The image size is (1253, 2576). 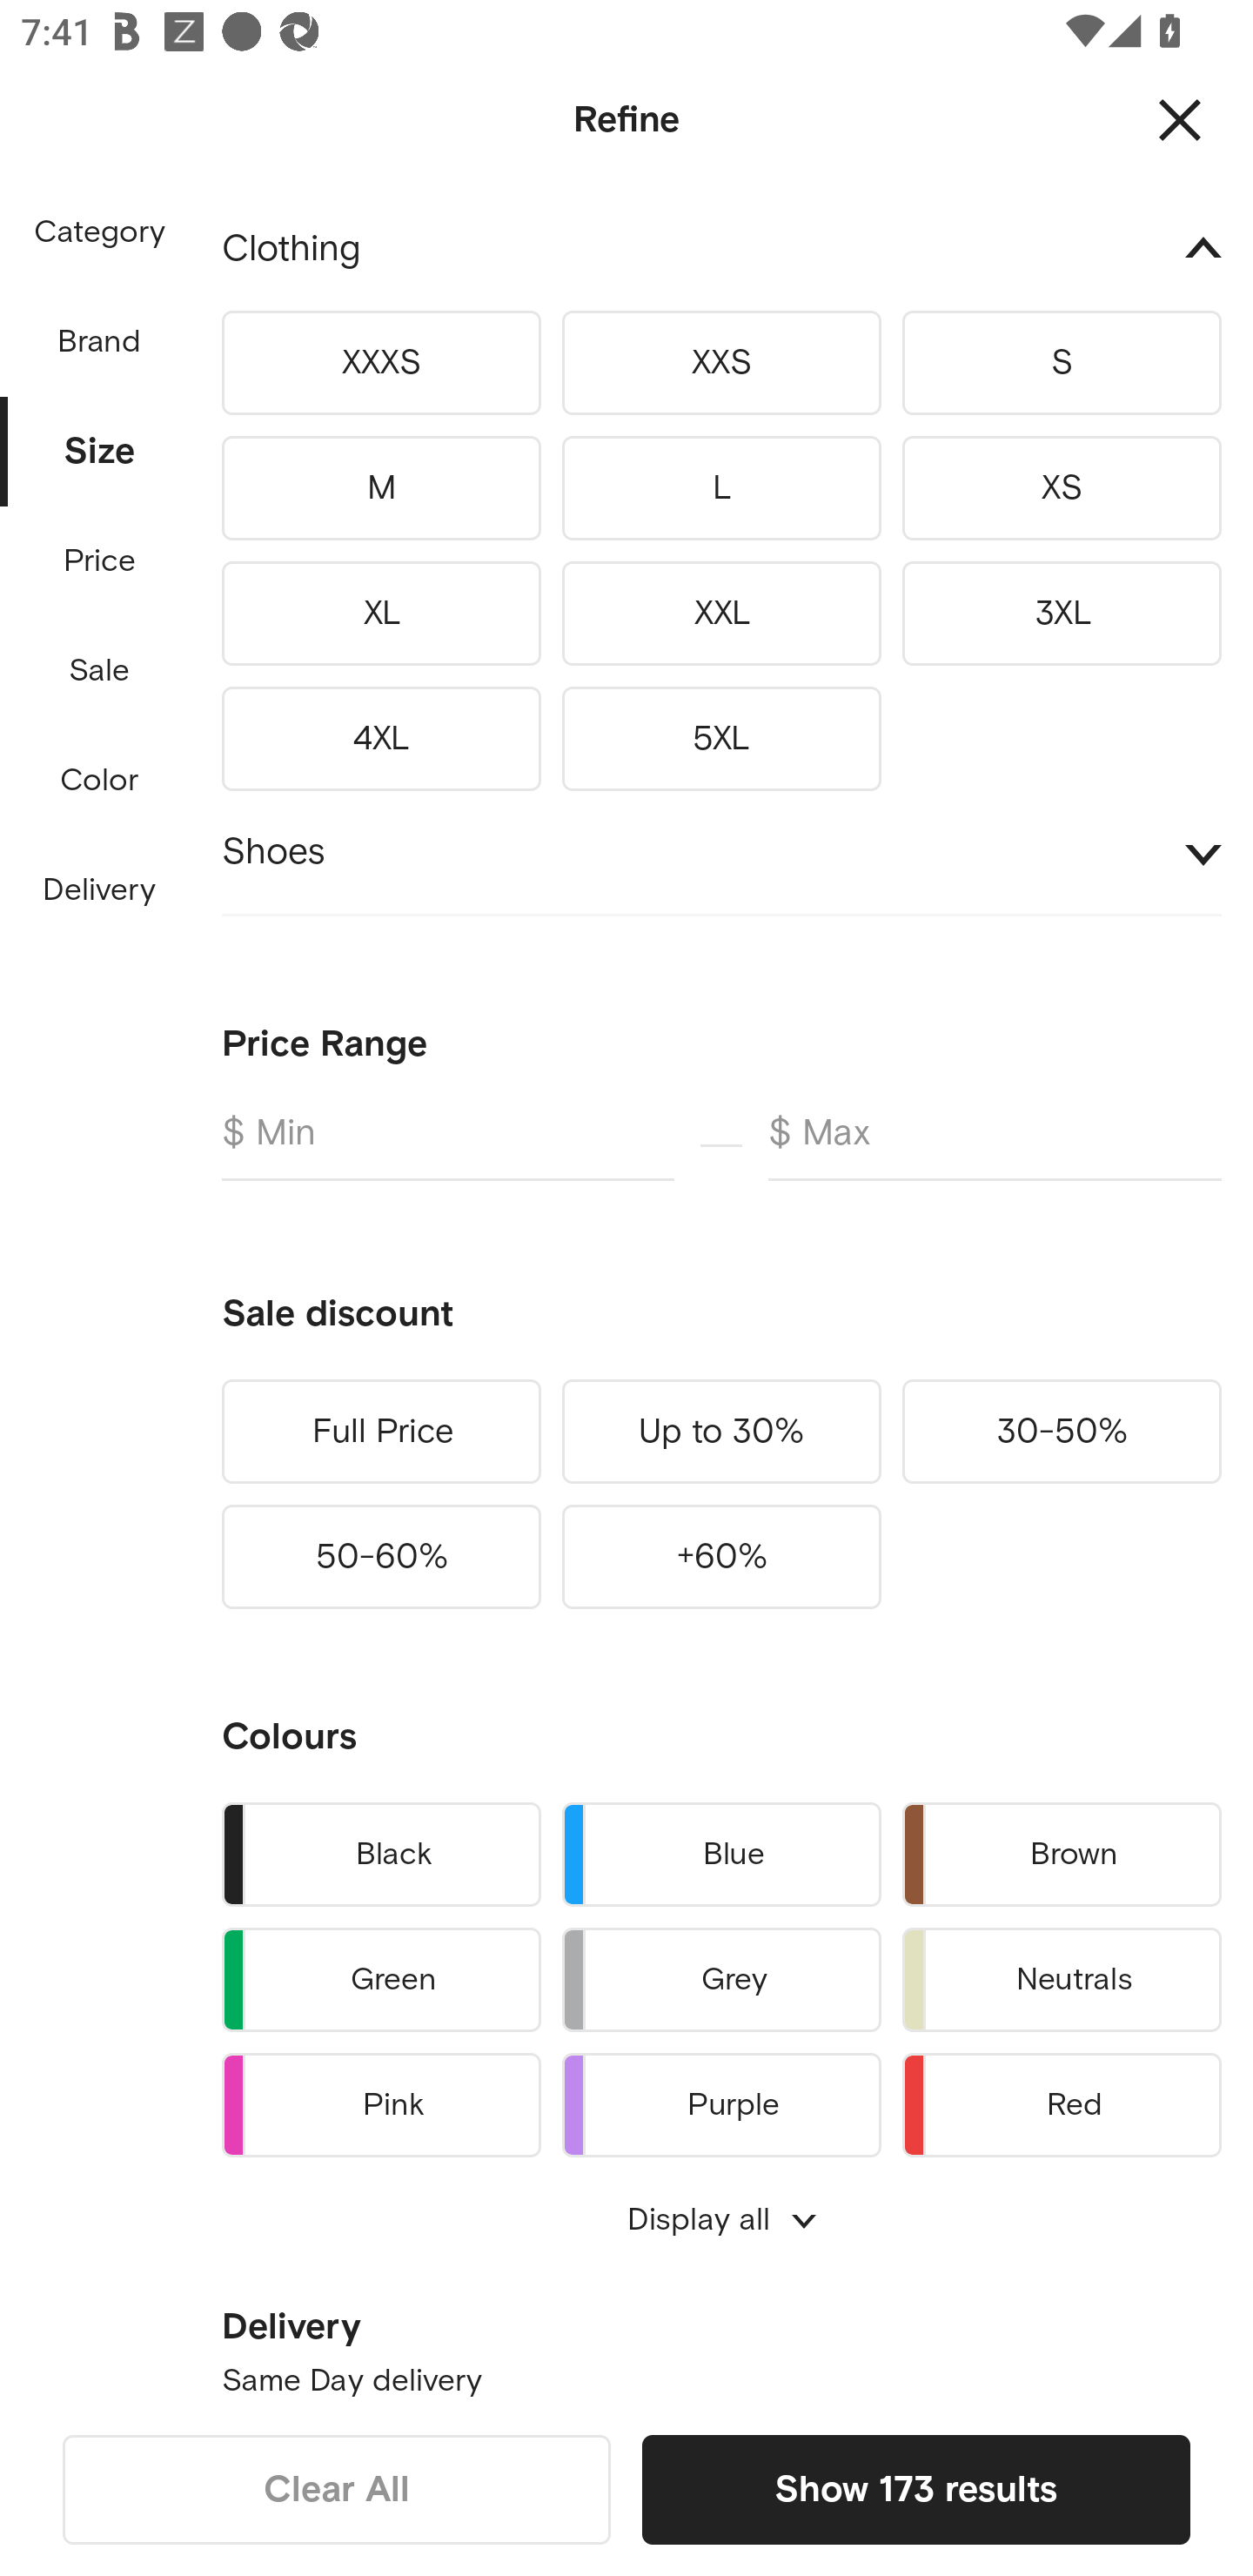 I want to click on Delivery, so click(x=98, y=891).